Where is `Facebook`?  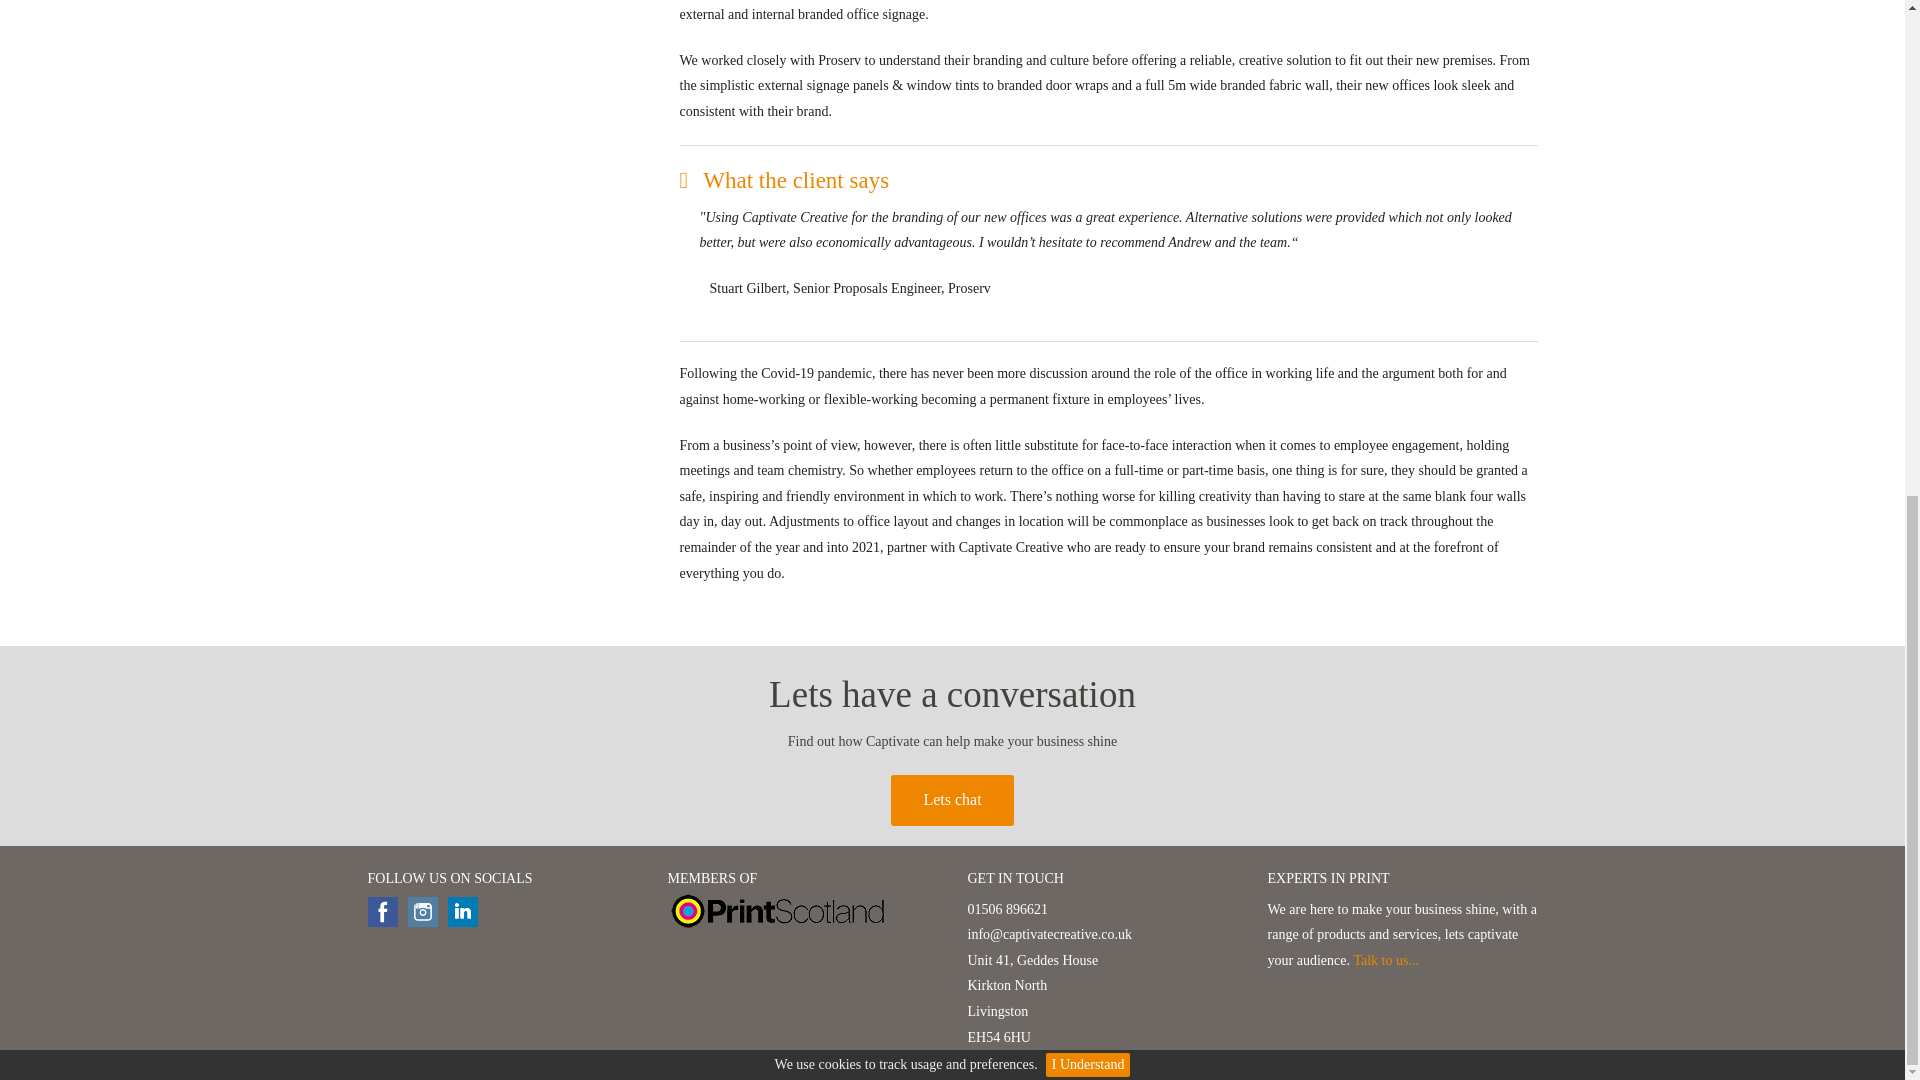 Facebook is located at coordinates (382, 912).